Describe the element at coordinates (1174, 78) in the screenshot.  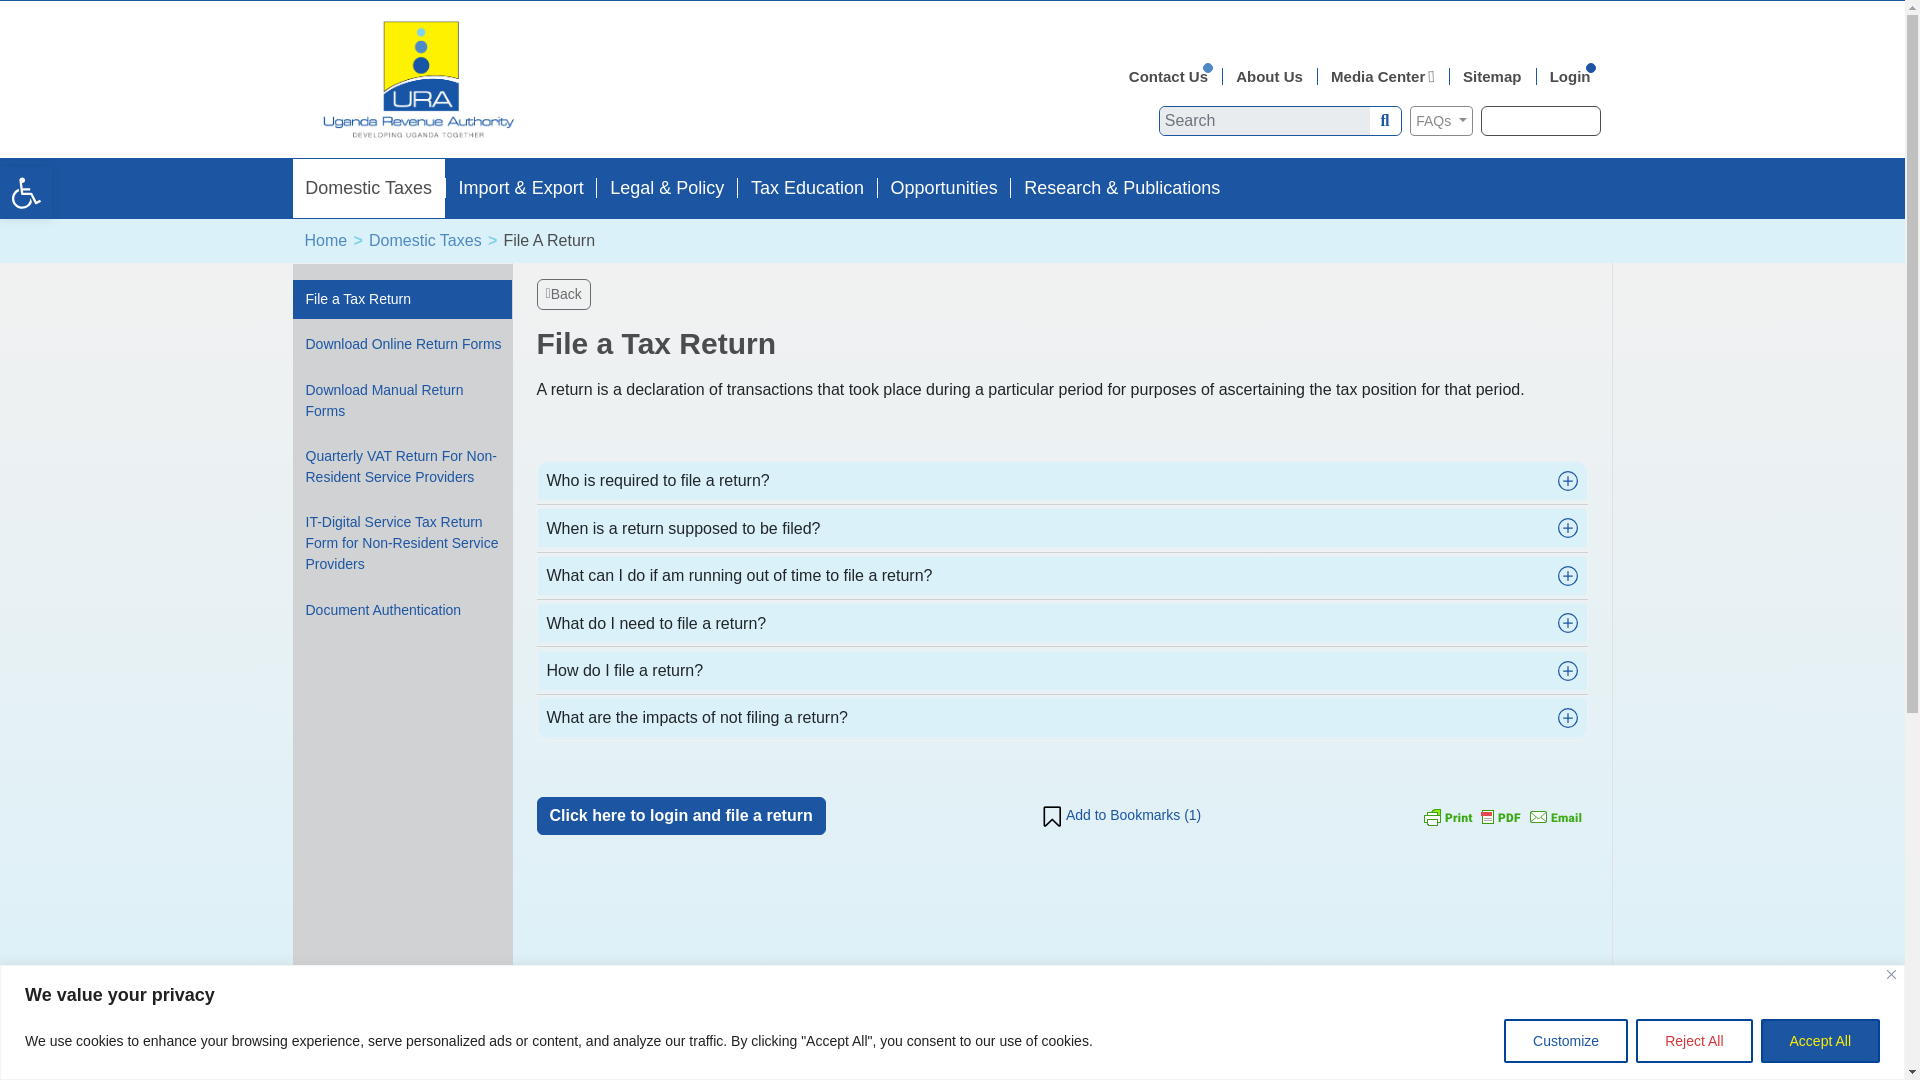
I see `Customize` at that location.